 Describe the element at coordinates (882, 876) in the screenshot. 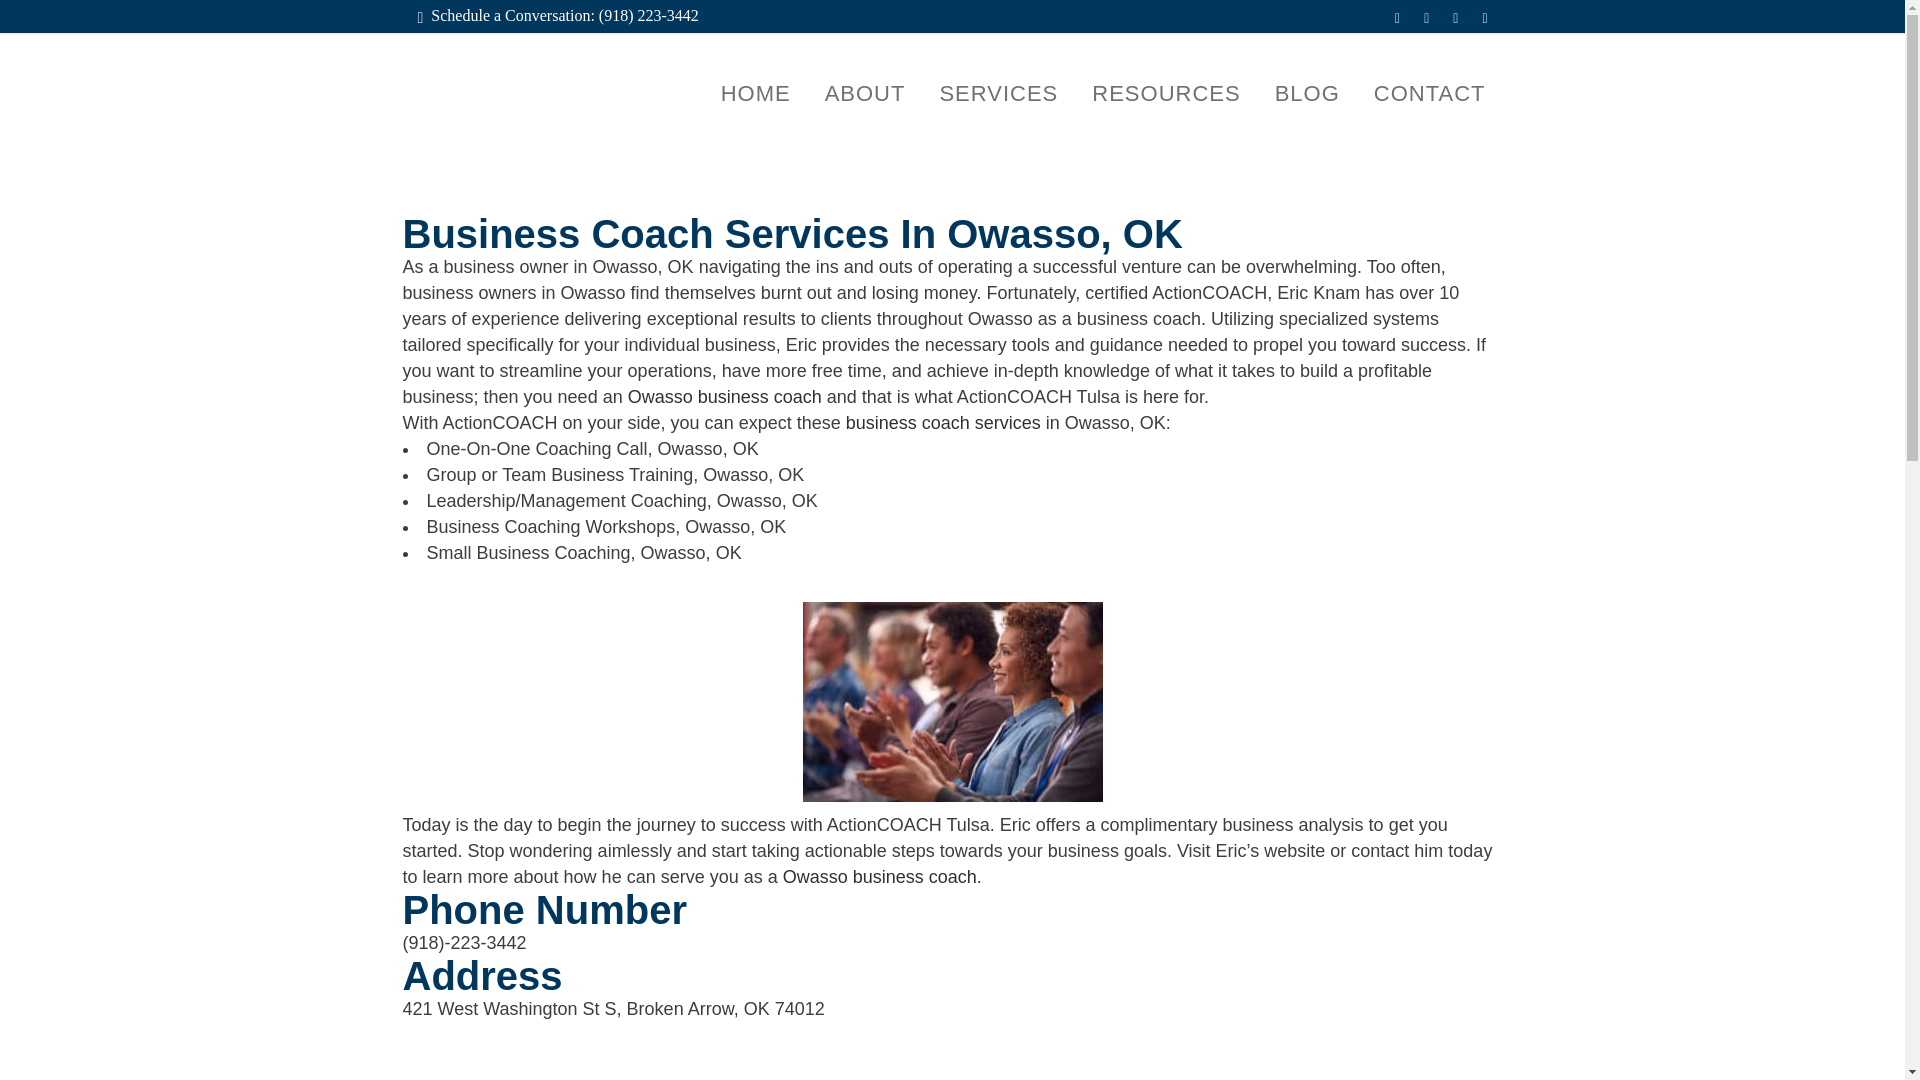

I see `Owasso business coach.` at that location.